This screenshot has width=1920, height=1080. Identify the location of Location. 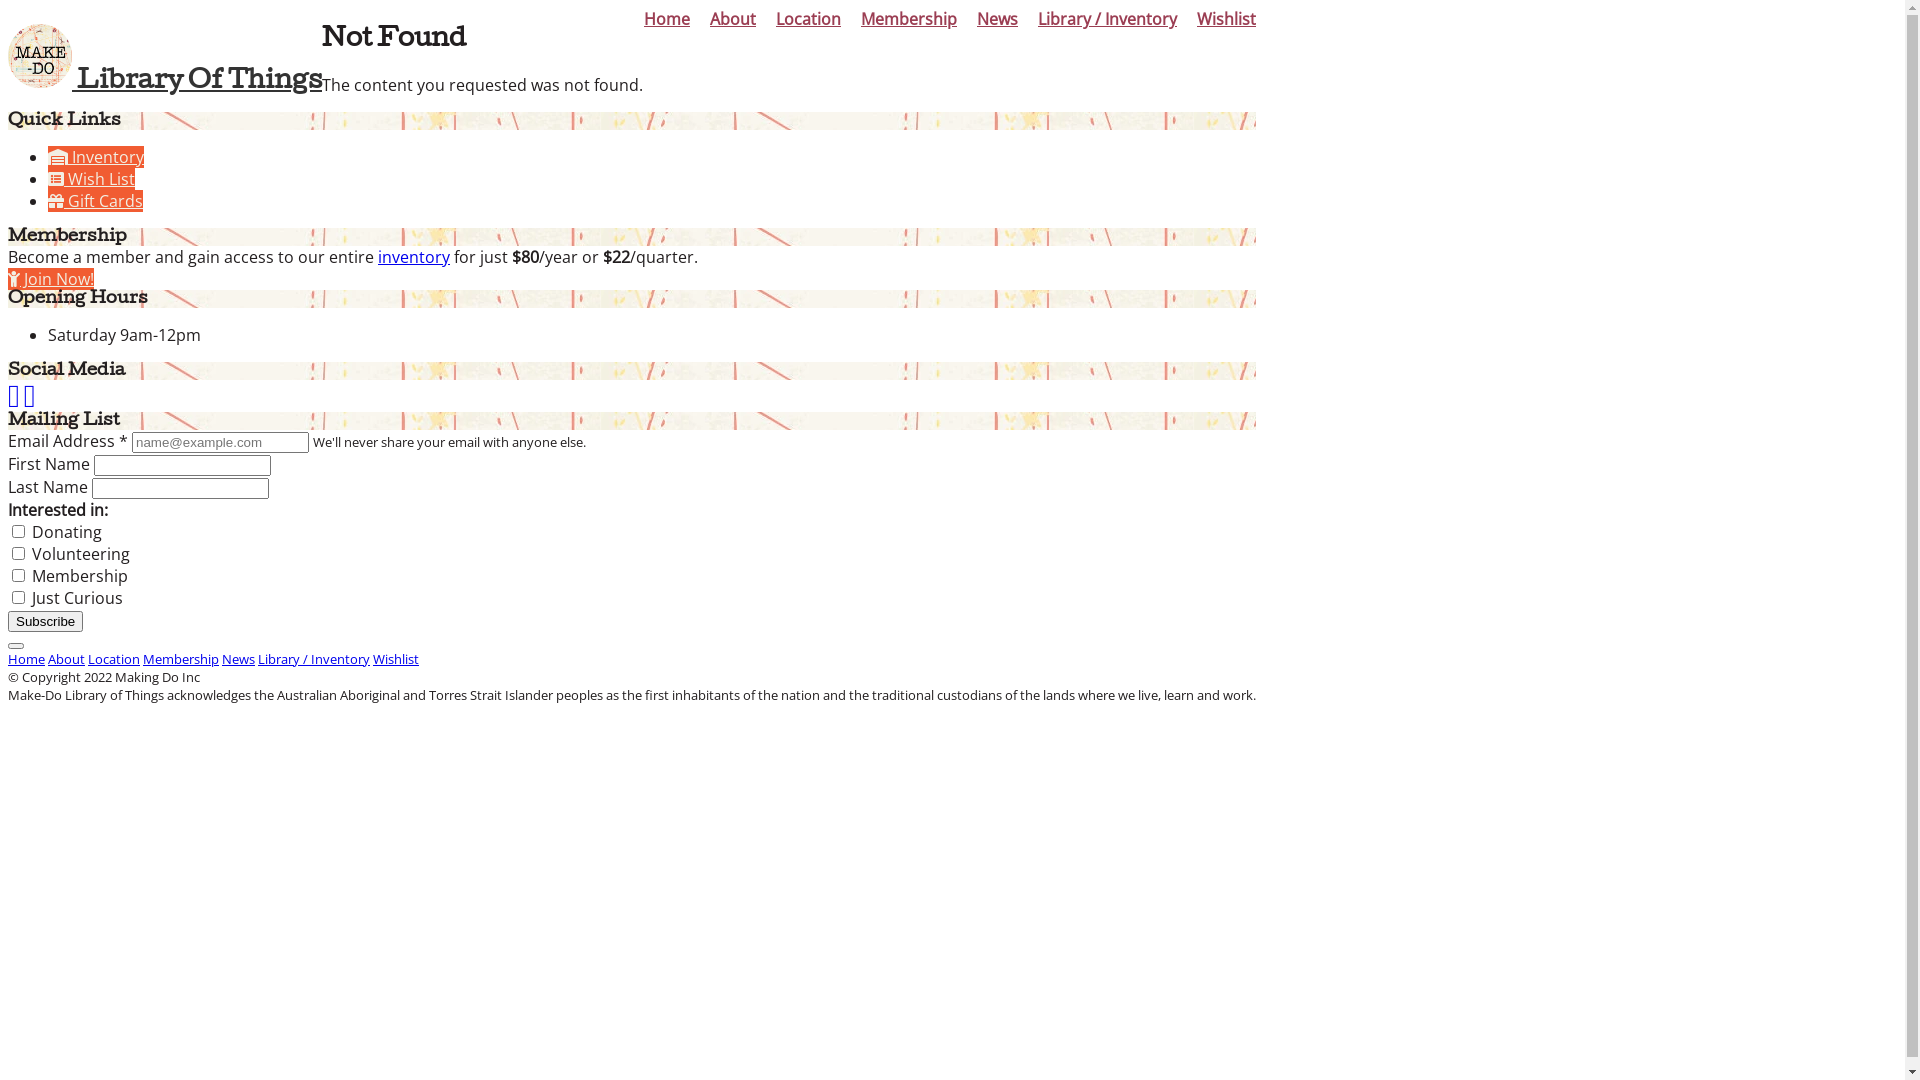
(114, 659).